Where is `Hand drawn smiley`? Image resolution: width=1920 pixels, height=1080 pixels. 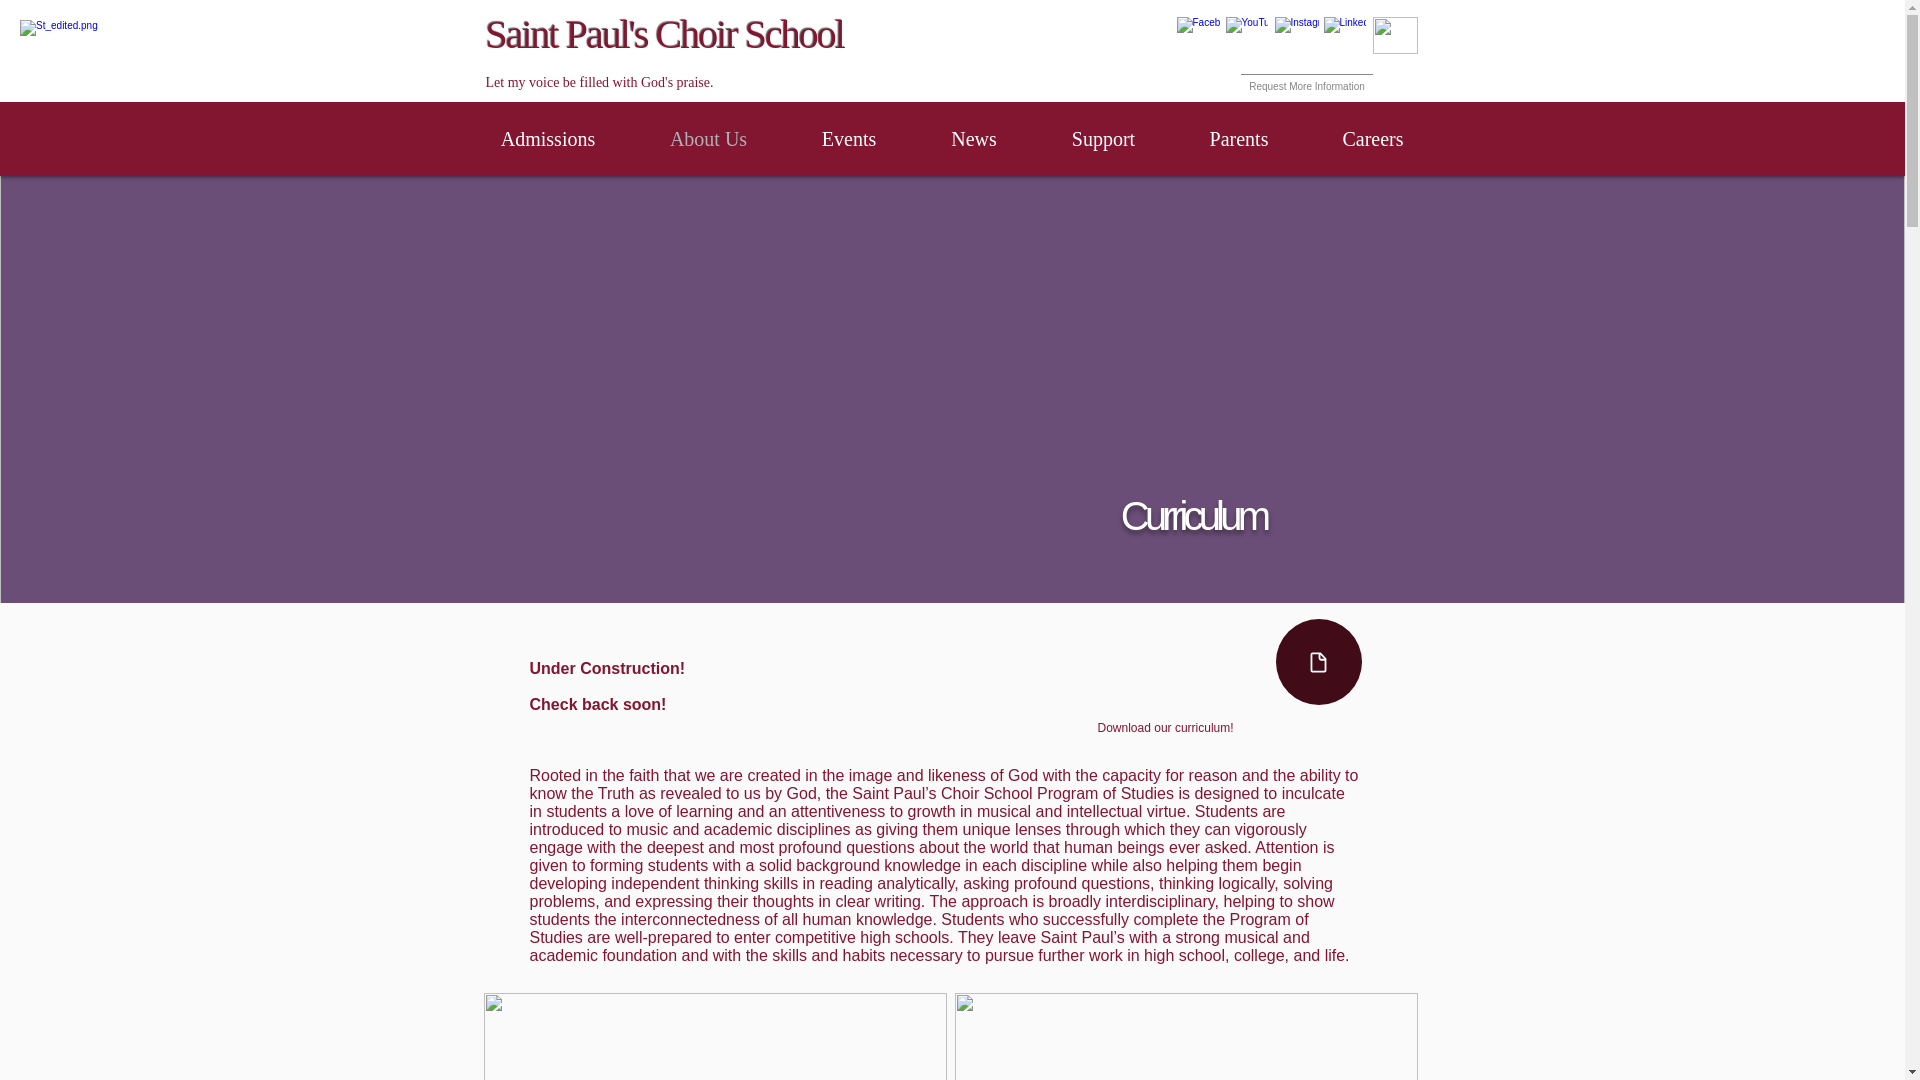
Hand drawn smiley is located at coordinates (1394, 36).